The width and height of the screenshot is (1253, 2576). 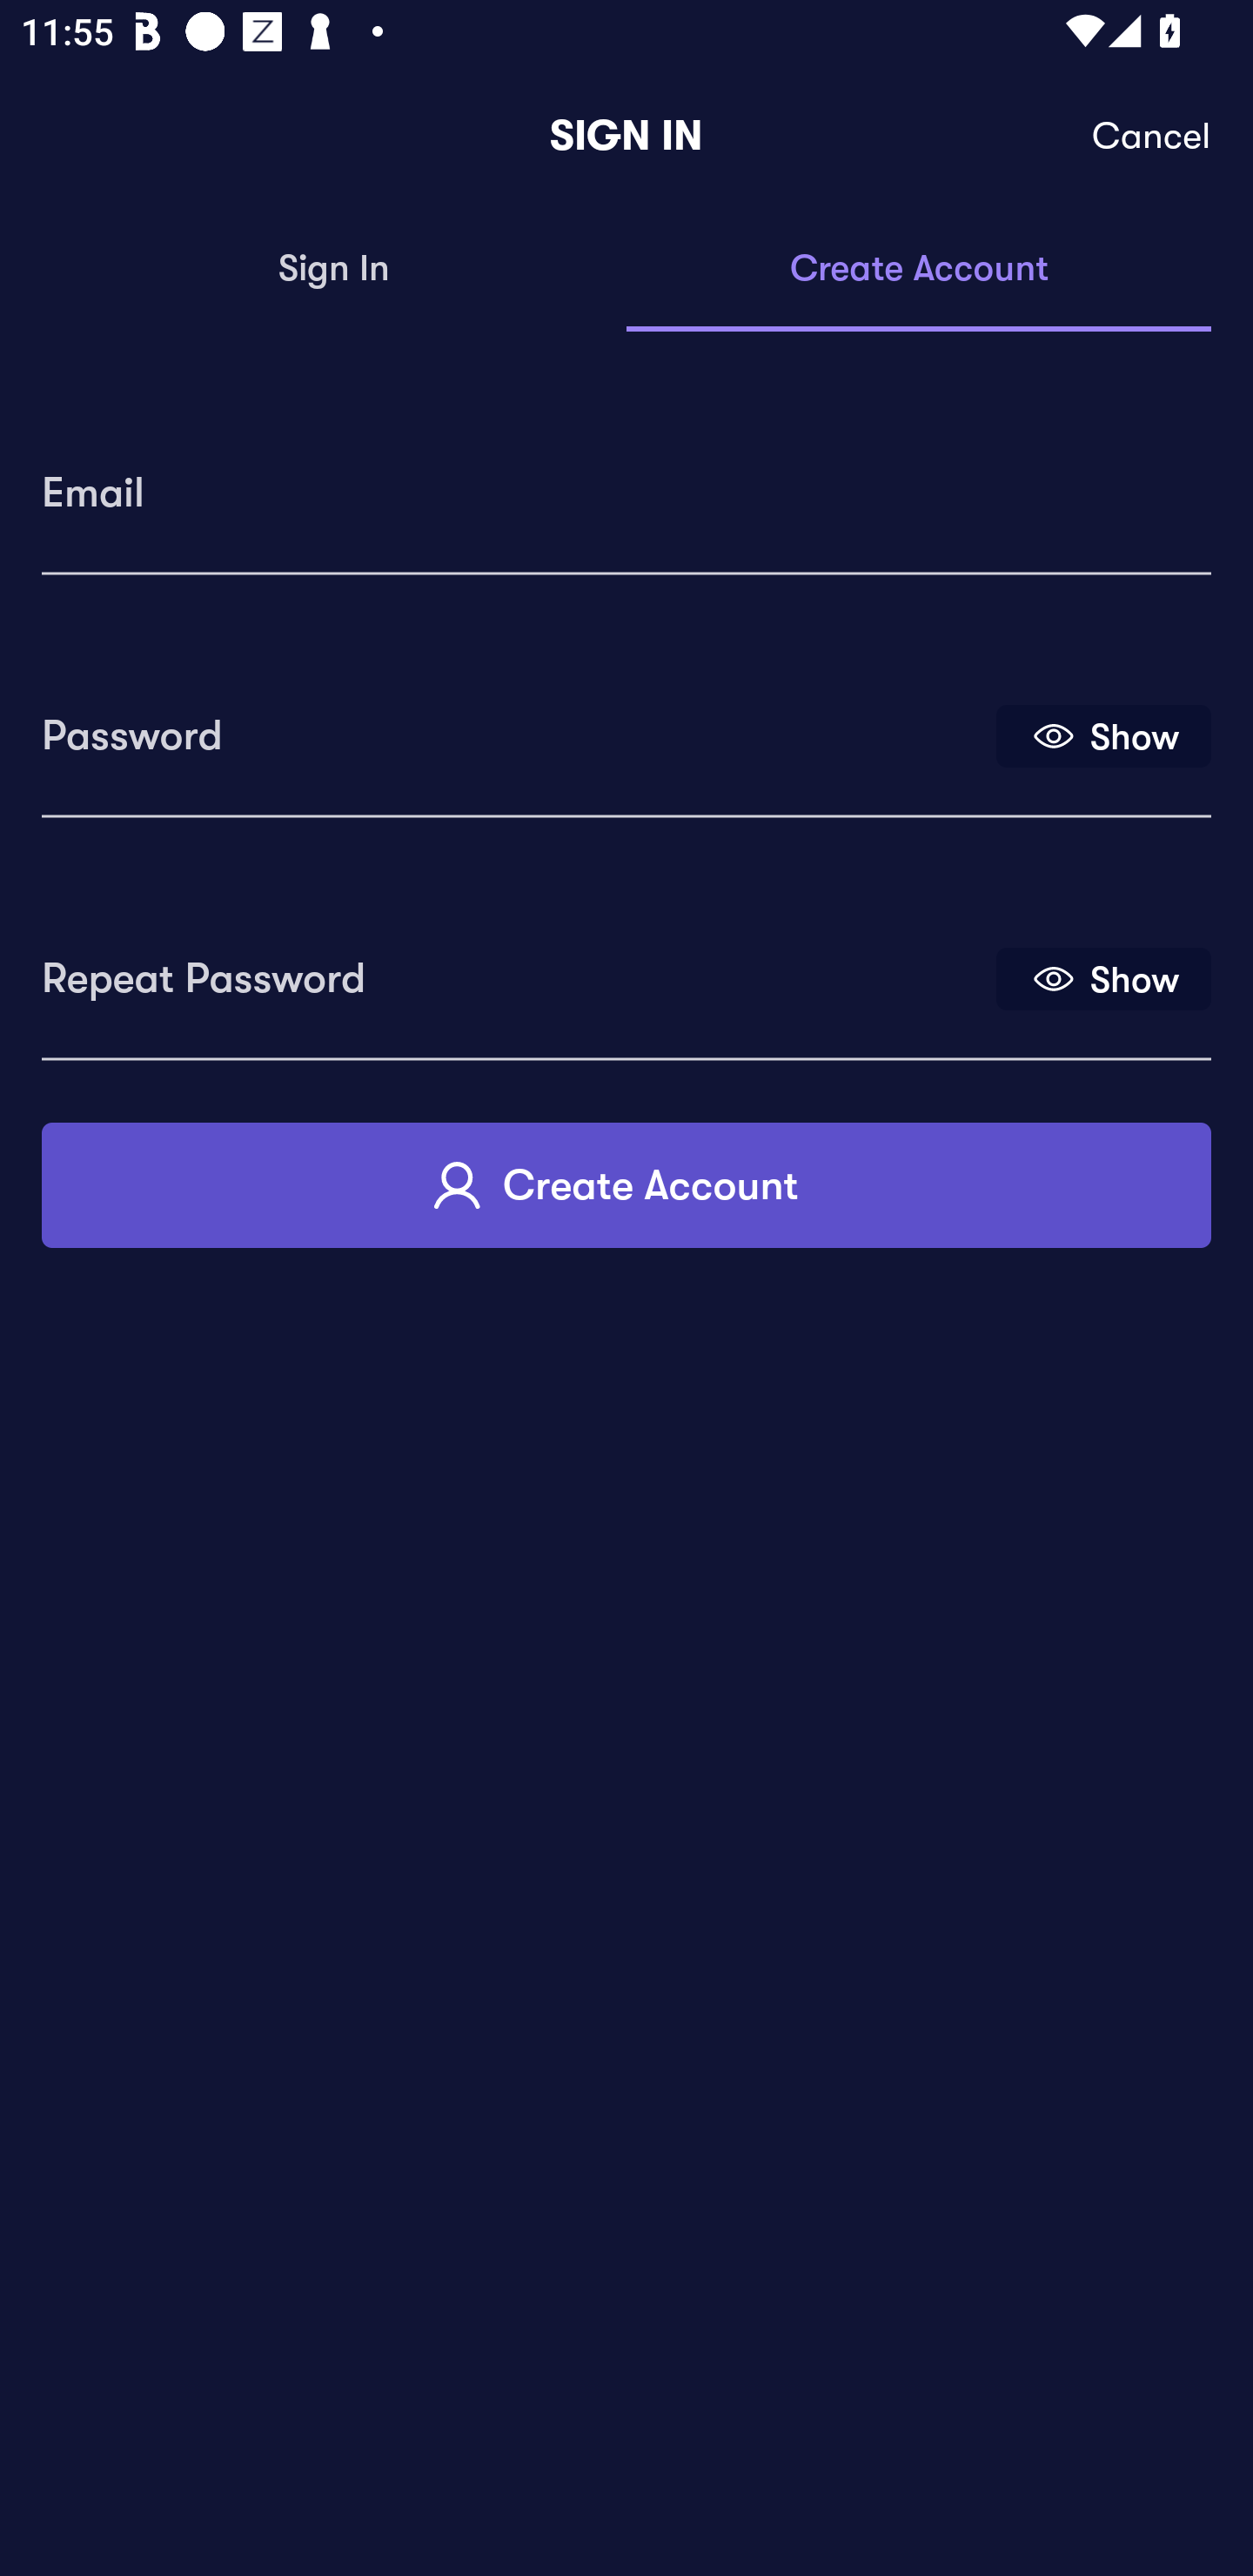 What do you see at coordinates (334, 270) in the screenshot?
I see `Sign In` at bounding box center [334, 270].